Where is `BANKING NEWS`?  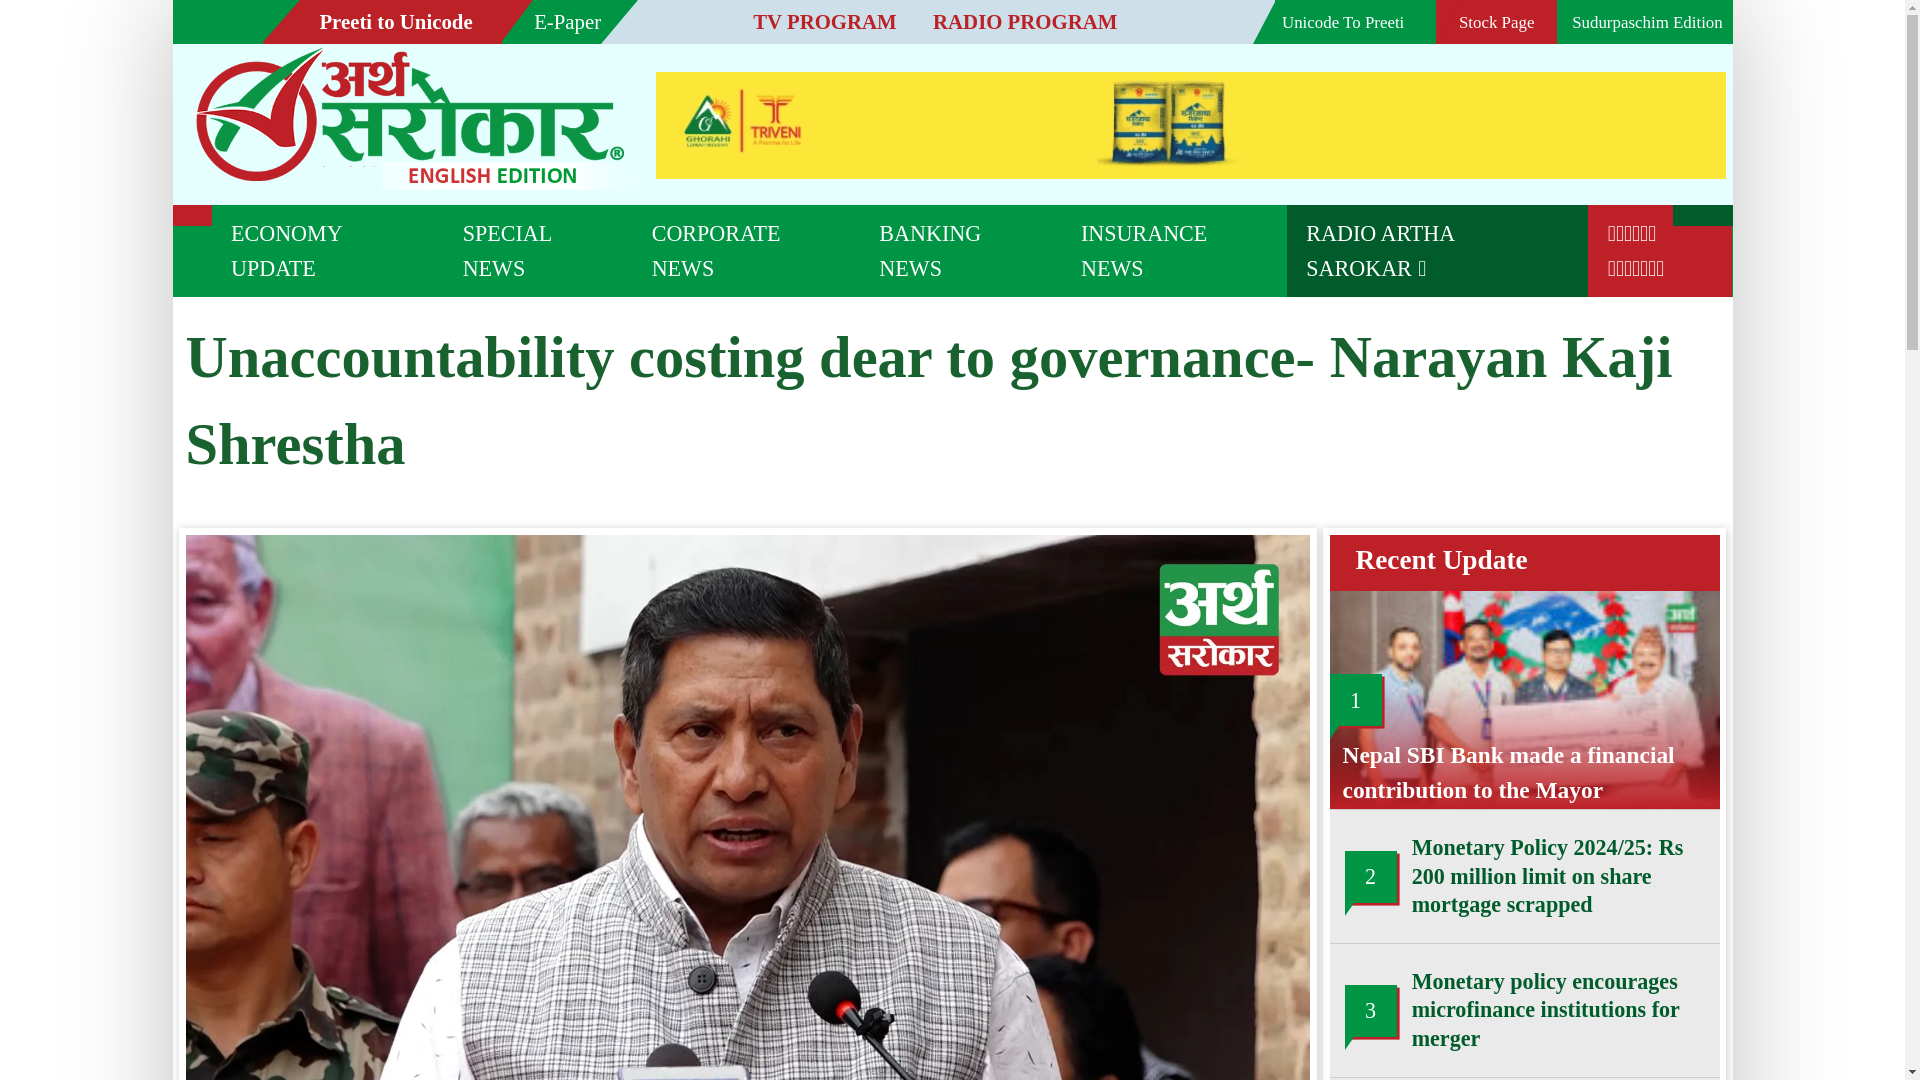 BANKING NEWS is located at coordinates (738, 192).